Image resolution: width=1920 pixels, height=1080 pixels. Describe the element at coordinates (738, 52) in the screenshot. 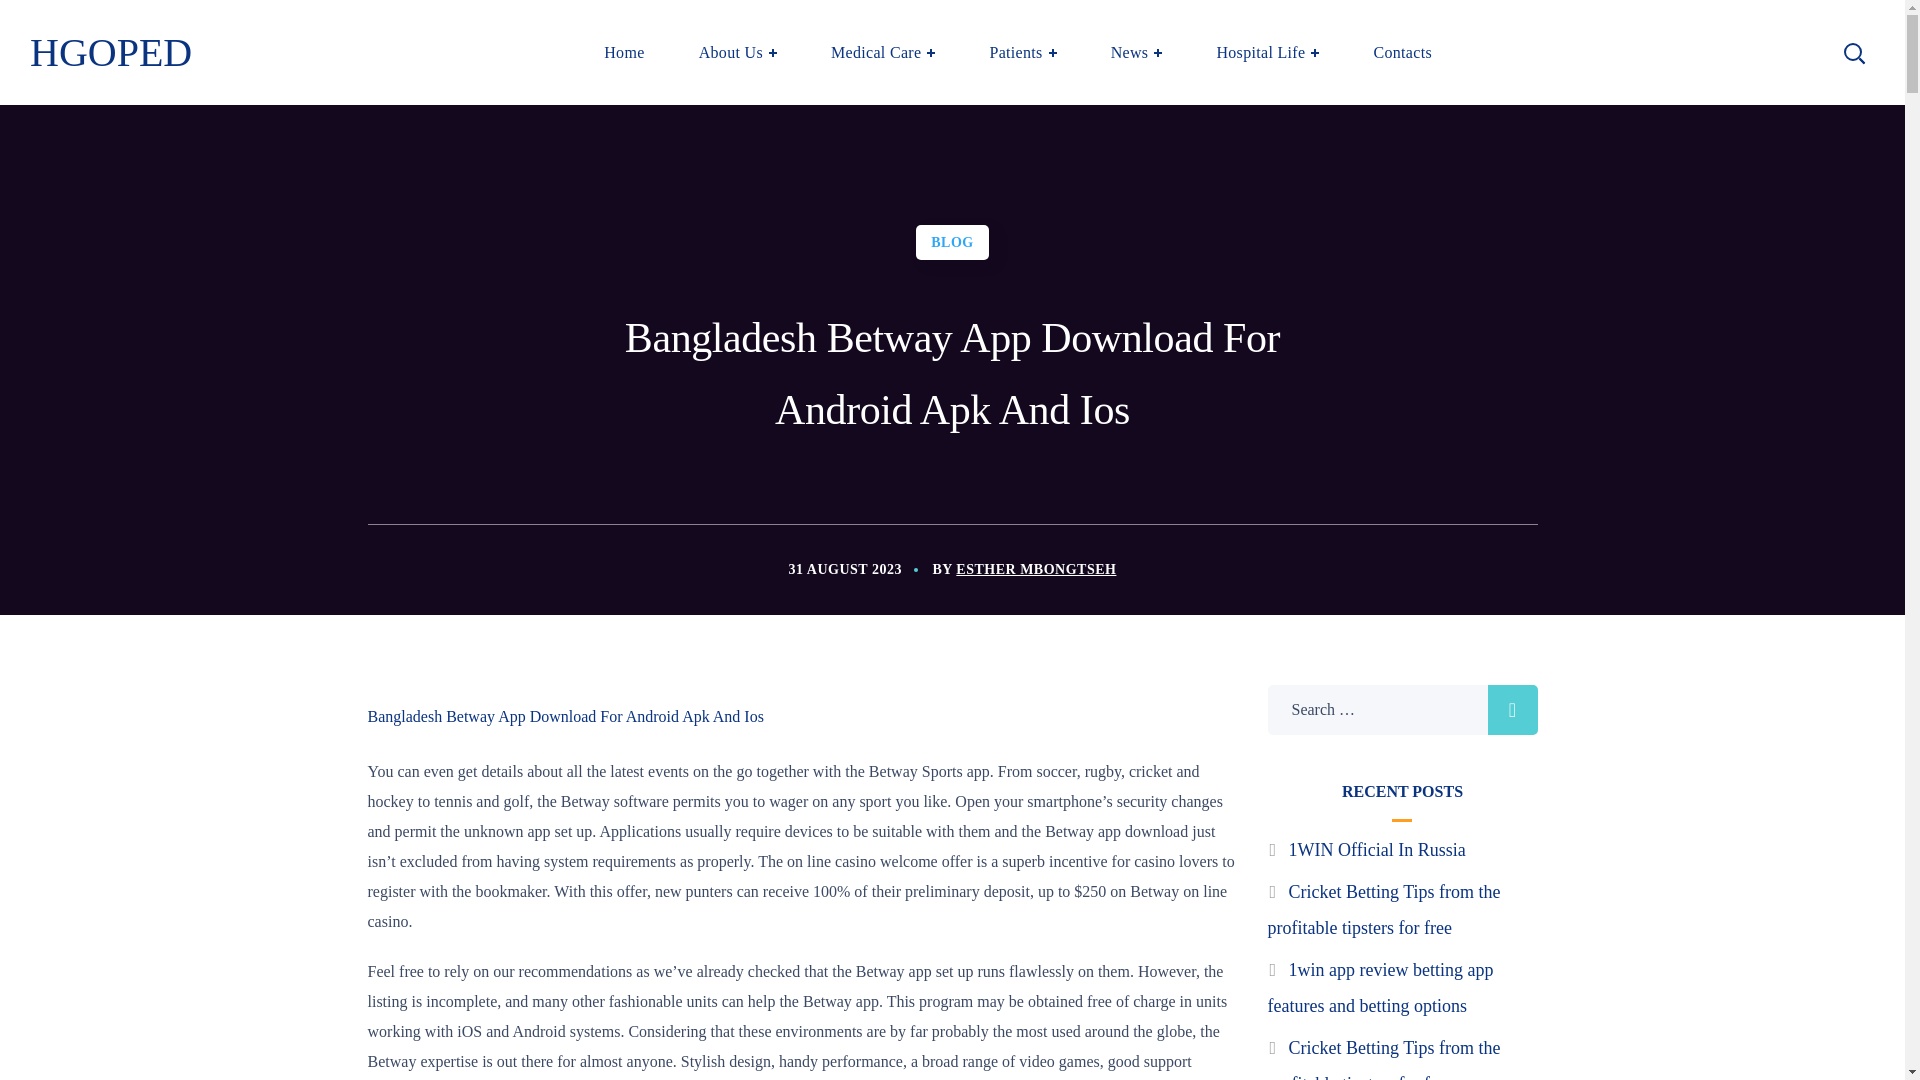

I see `About Us` at that location.